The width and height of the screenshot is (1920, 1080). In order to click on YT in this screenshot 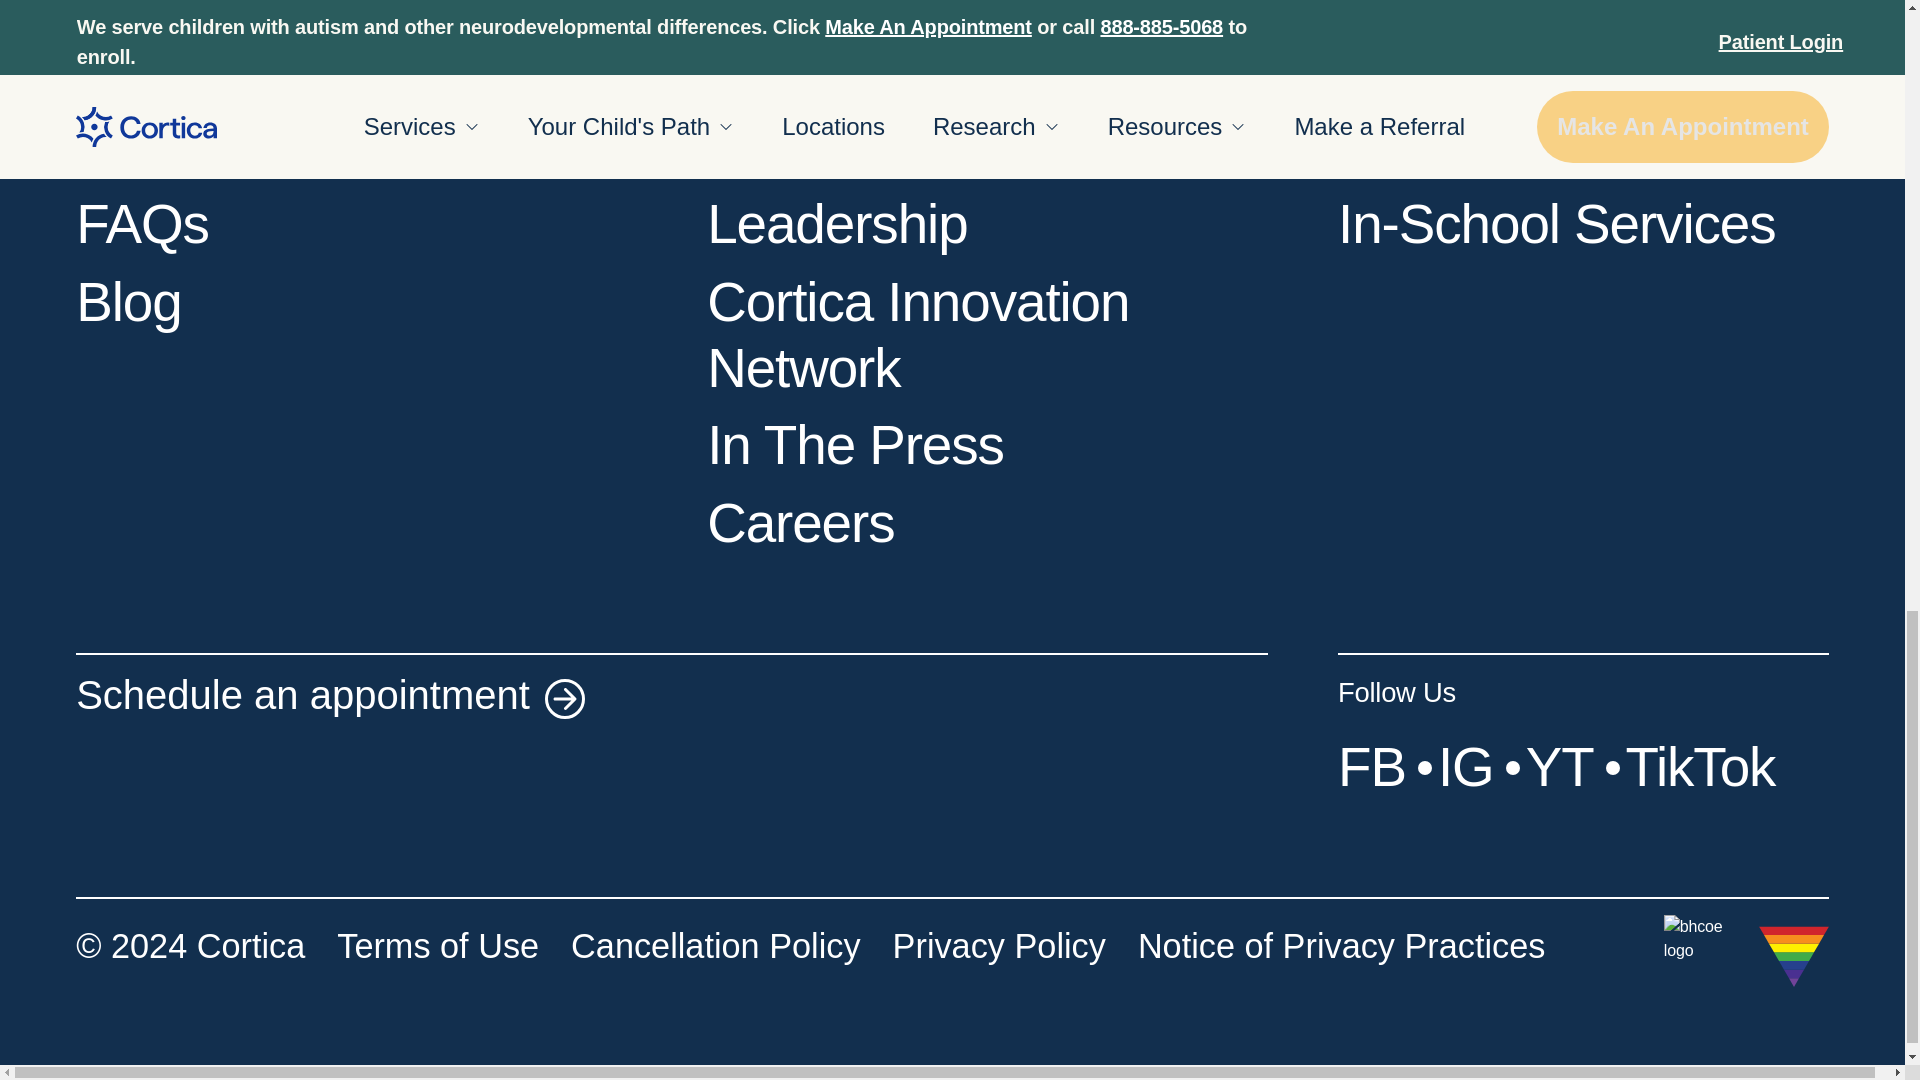, I will do `click(1560, 766)`.